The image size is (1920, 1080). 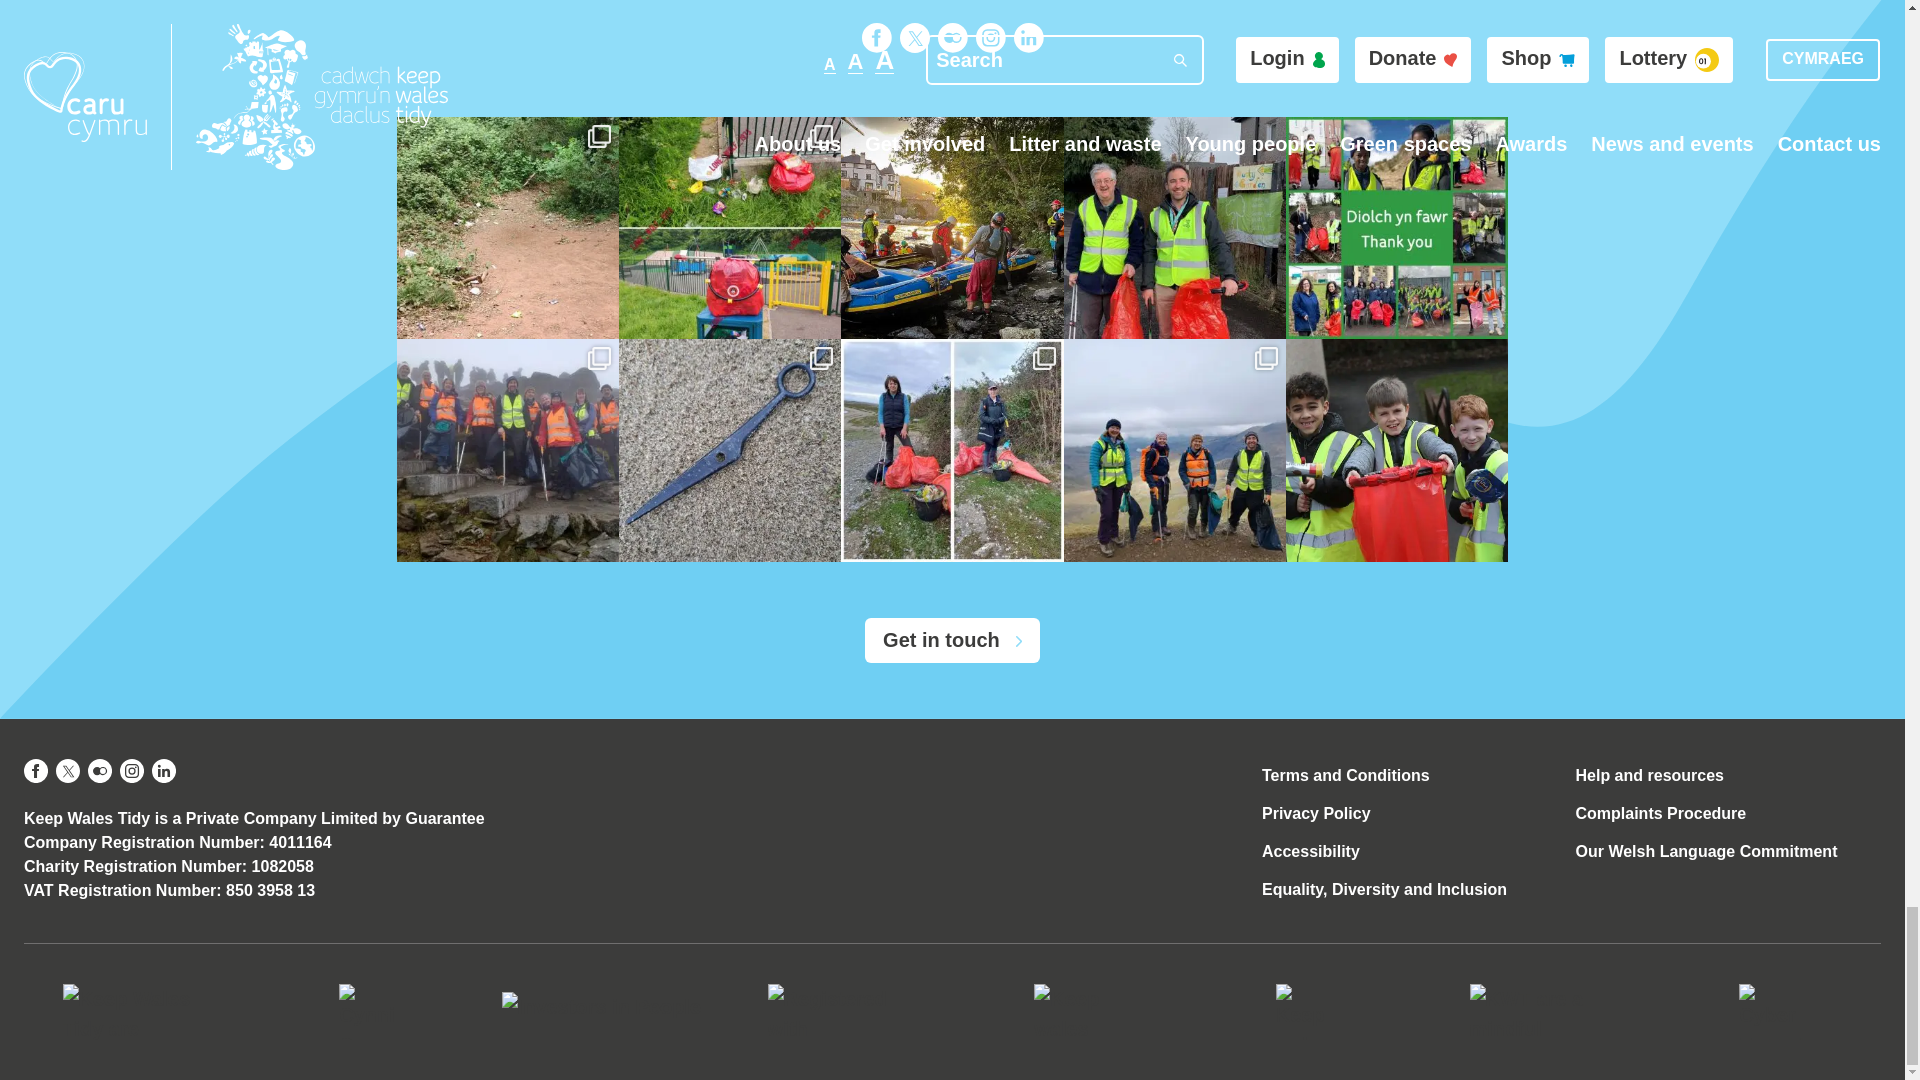 I want to click on Instagram, so click(x=990, y=37).